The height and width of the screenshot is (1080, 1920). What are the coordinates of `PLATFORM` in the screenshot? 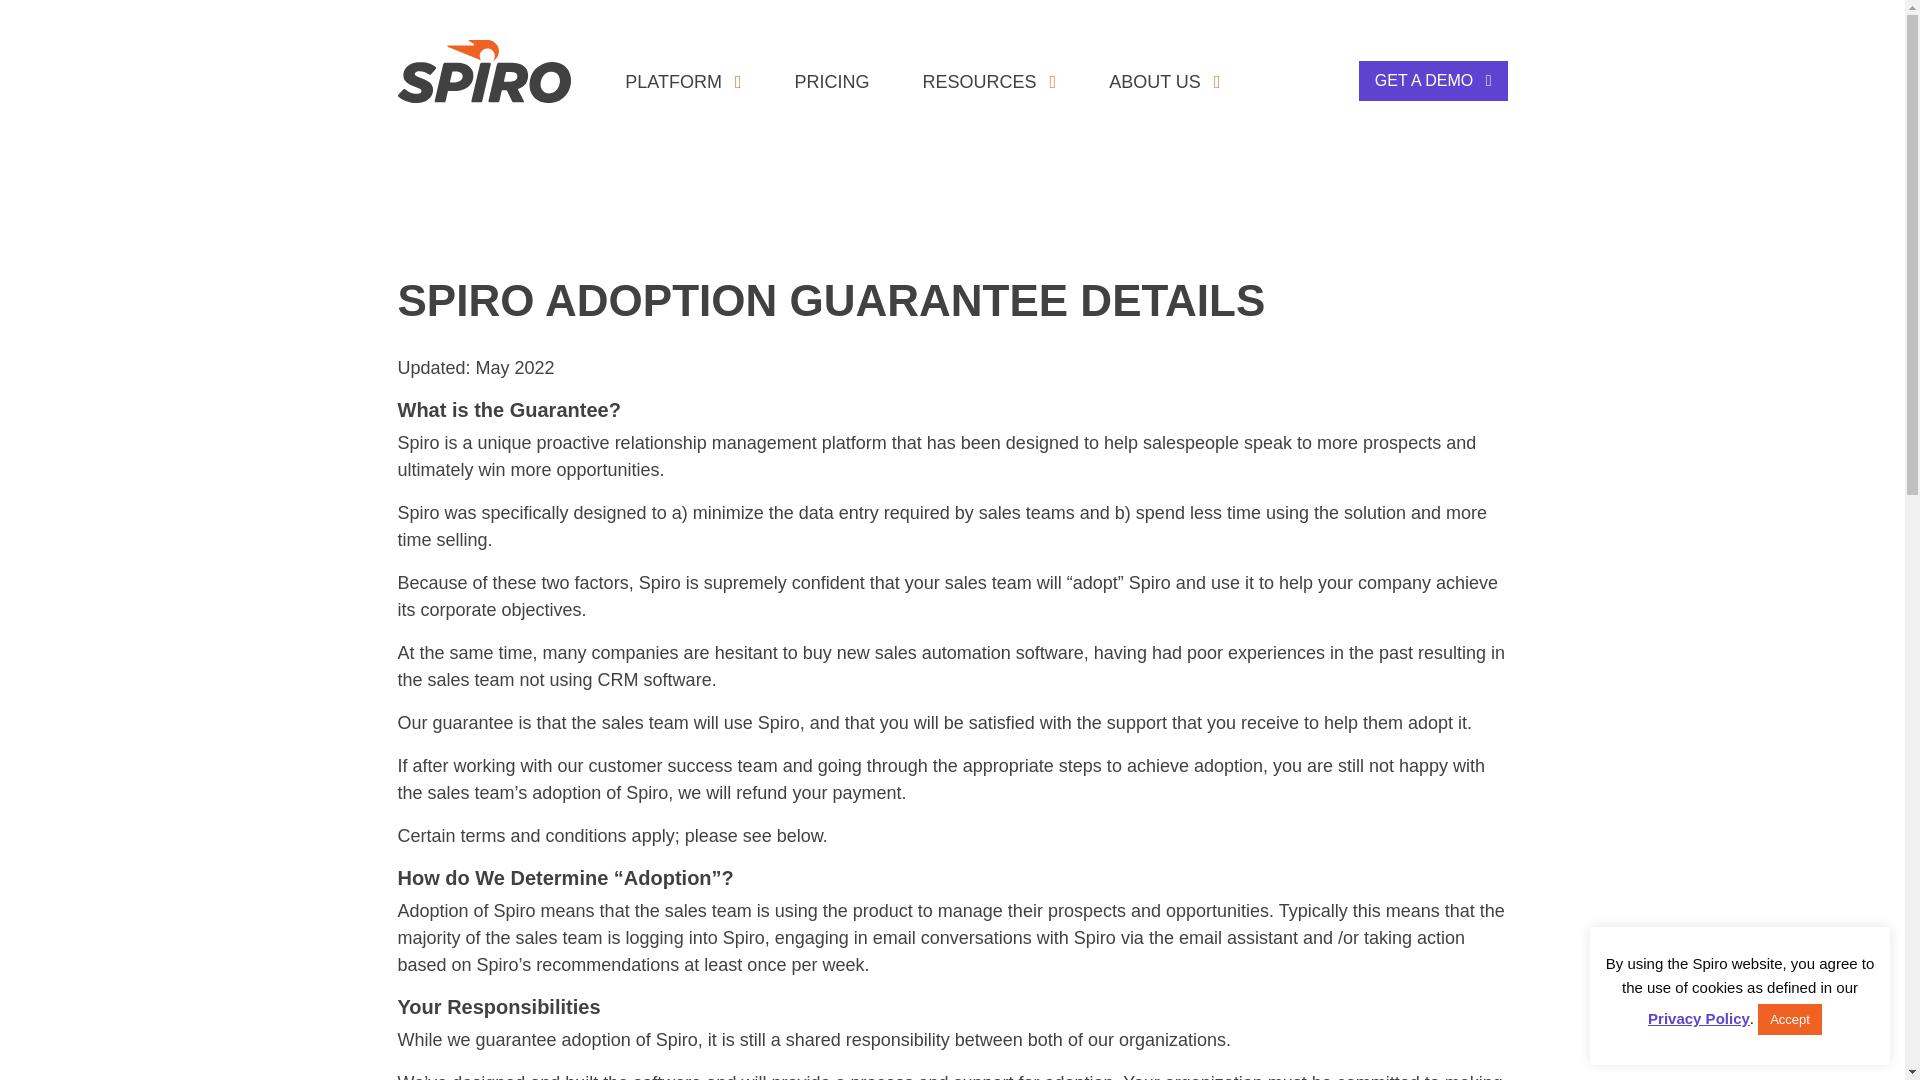 It's located at (682, 81).